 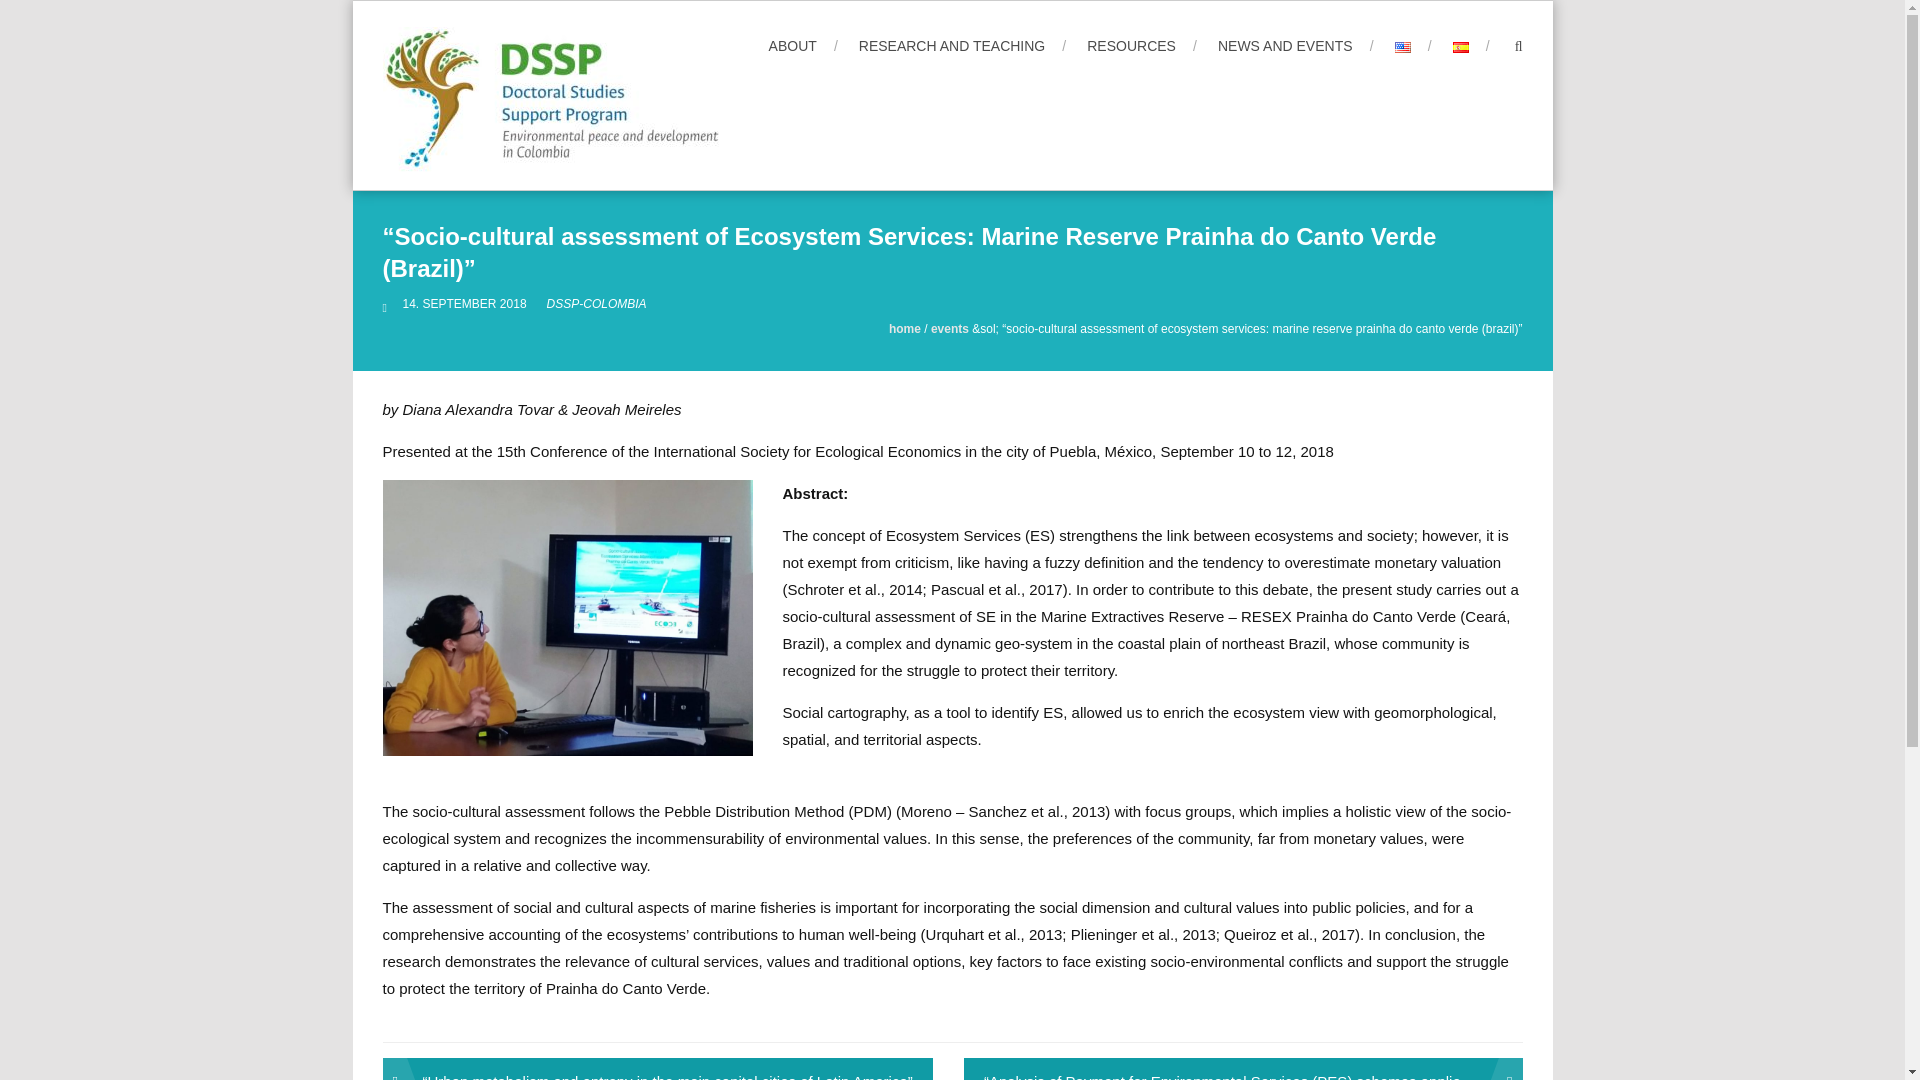 What do you see at coordinates (803, 46) in the screenshot?
I see `ABOUT` at bounding box center [803, 46].